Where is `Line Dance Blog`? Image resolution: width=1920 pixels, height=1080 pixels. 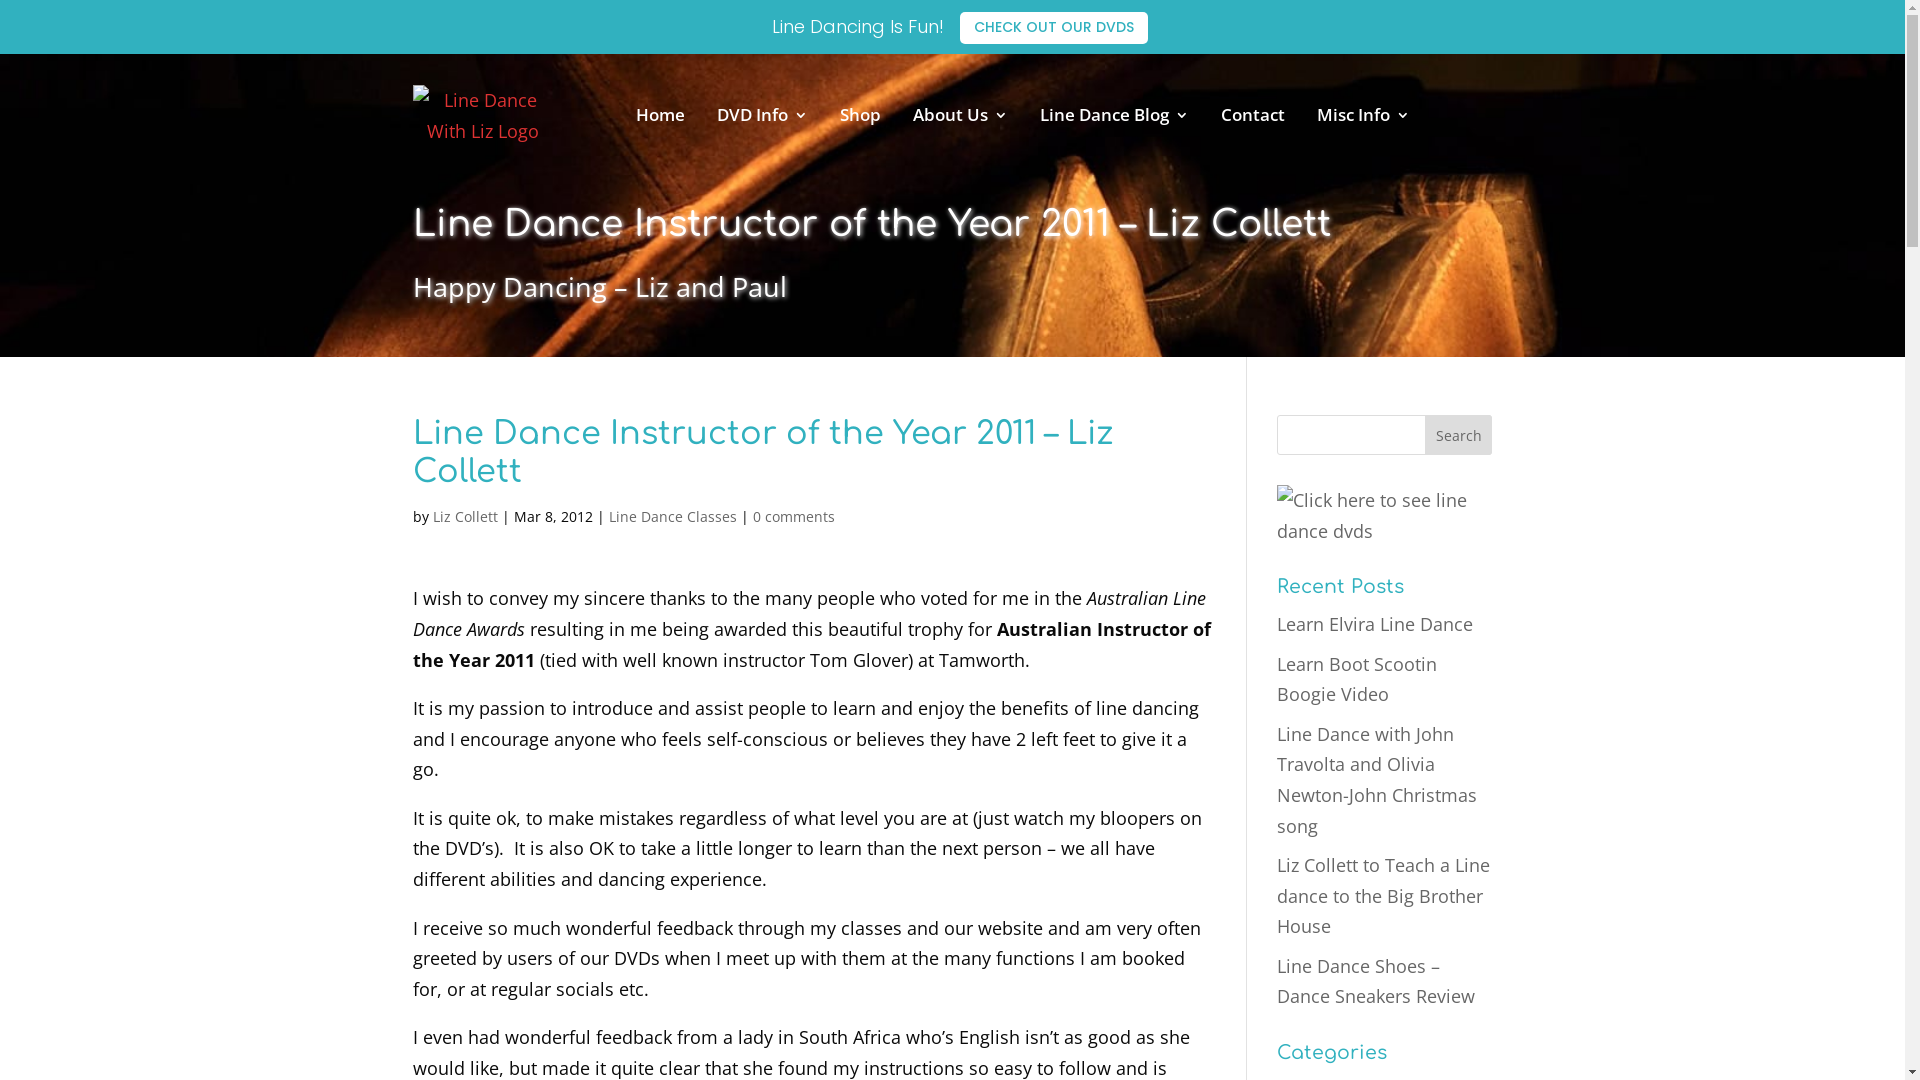
Line Dance Blog is located at coordinates (1114, 115).